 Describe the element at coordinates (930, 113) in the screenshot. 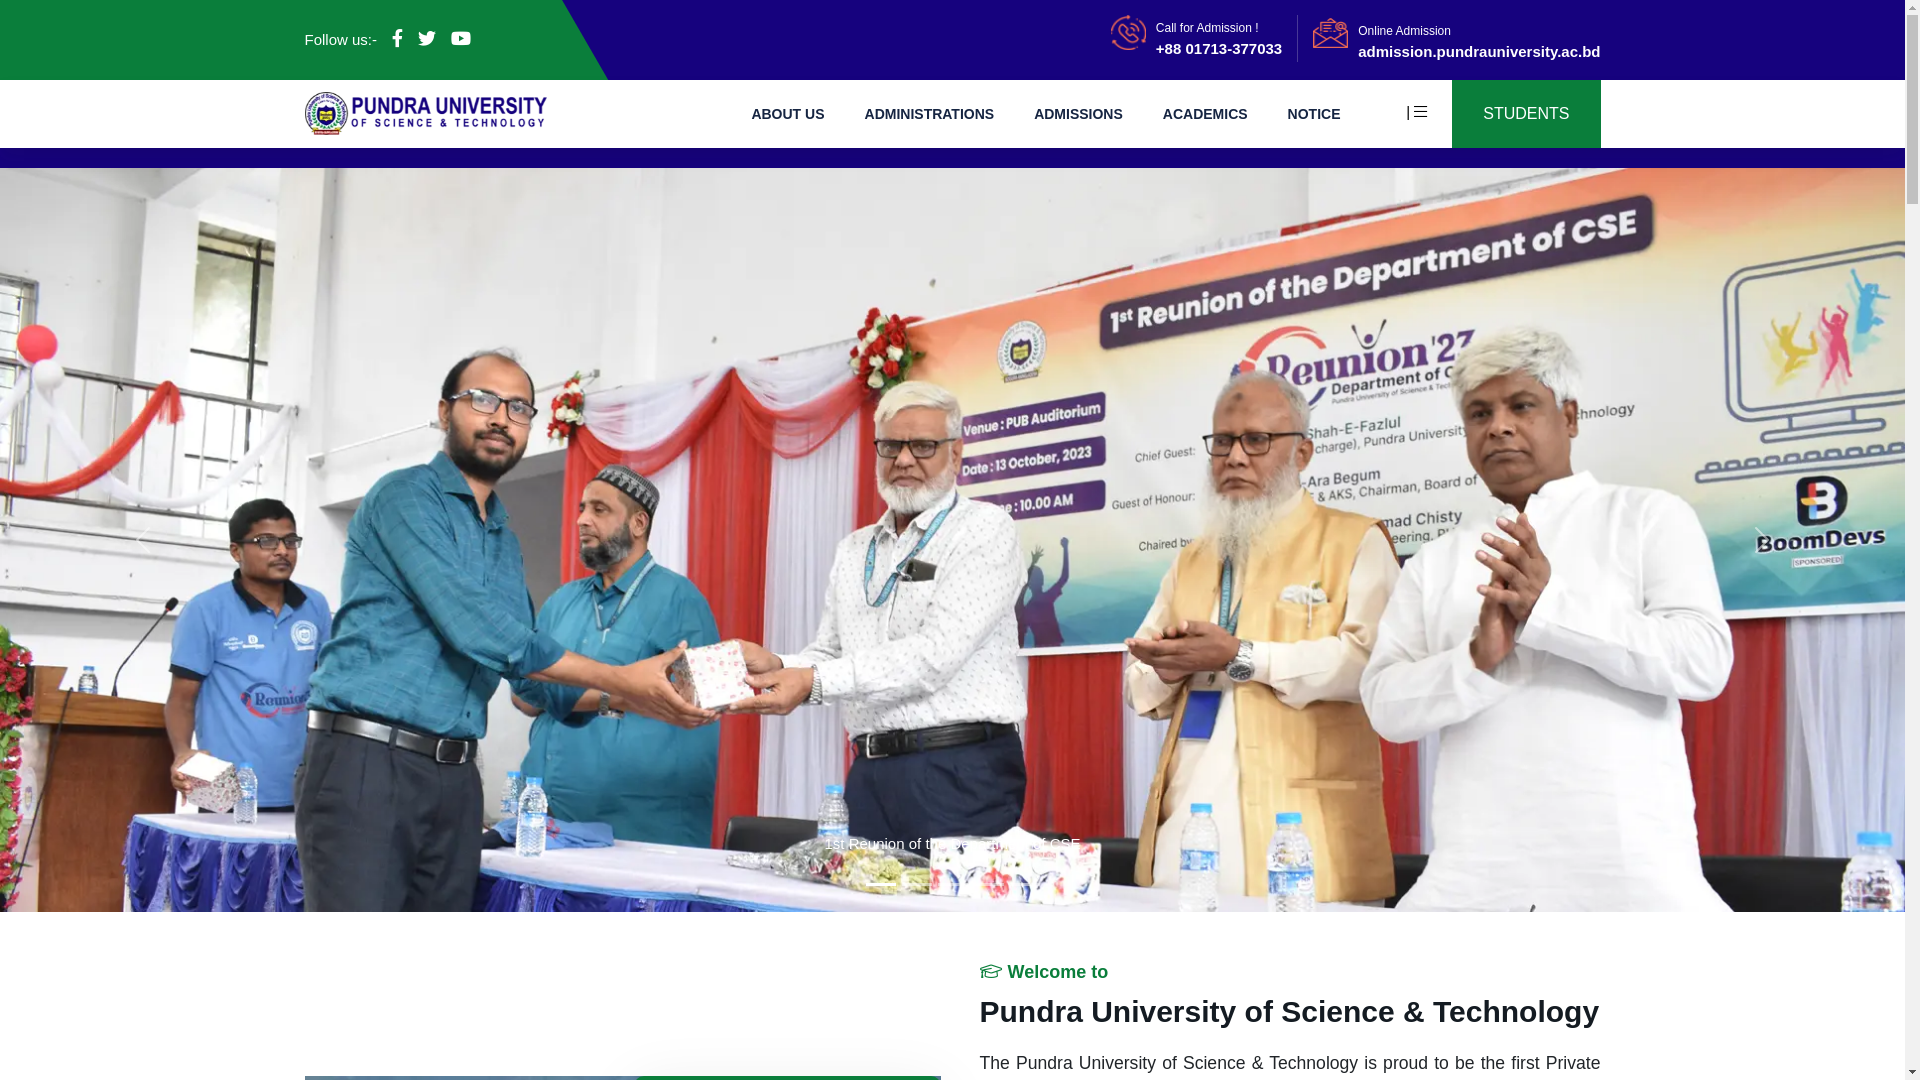

I see `ADMINISTRATIONS` at that location.